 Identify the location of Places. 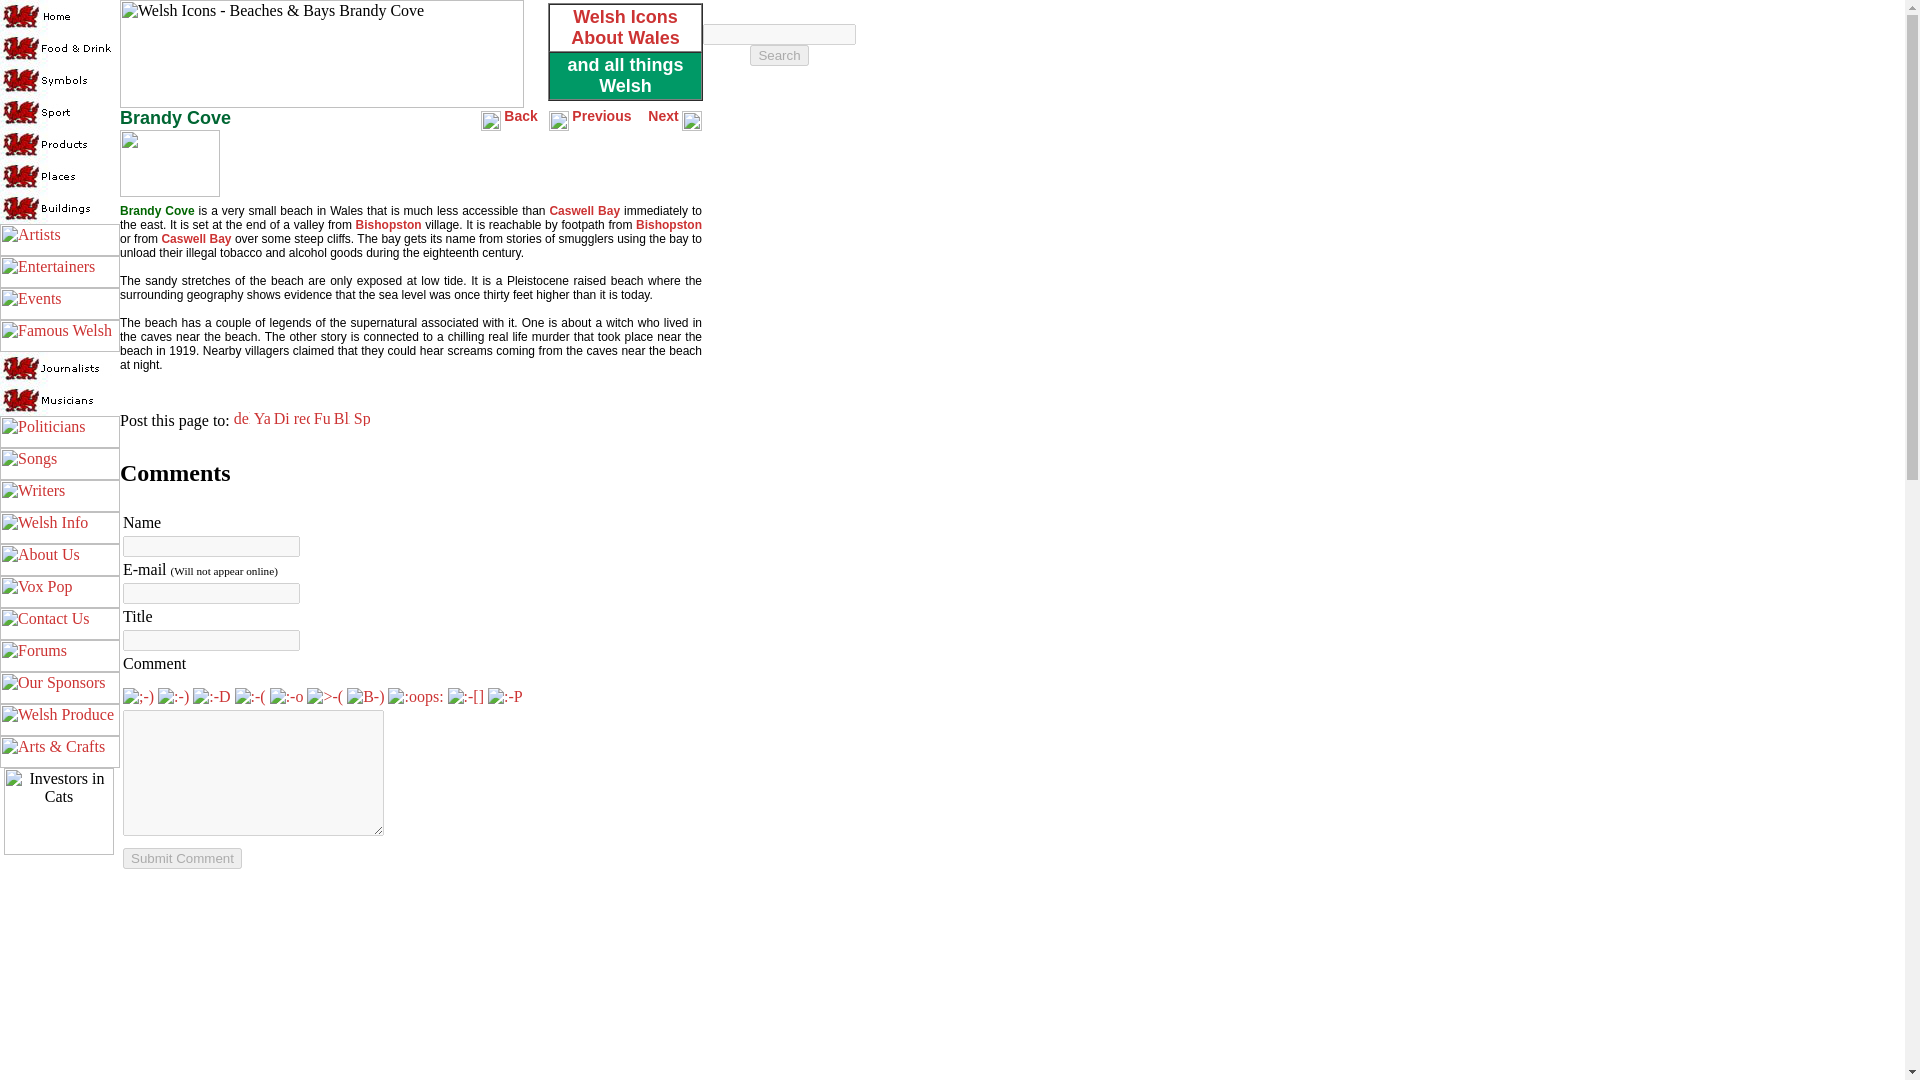
(60, 176).